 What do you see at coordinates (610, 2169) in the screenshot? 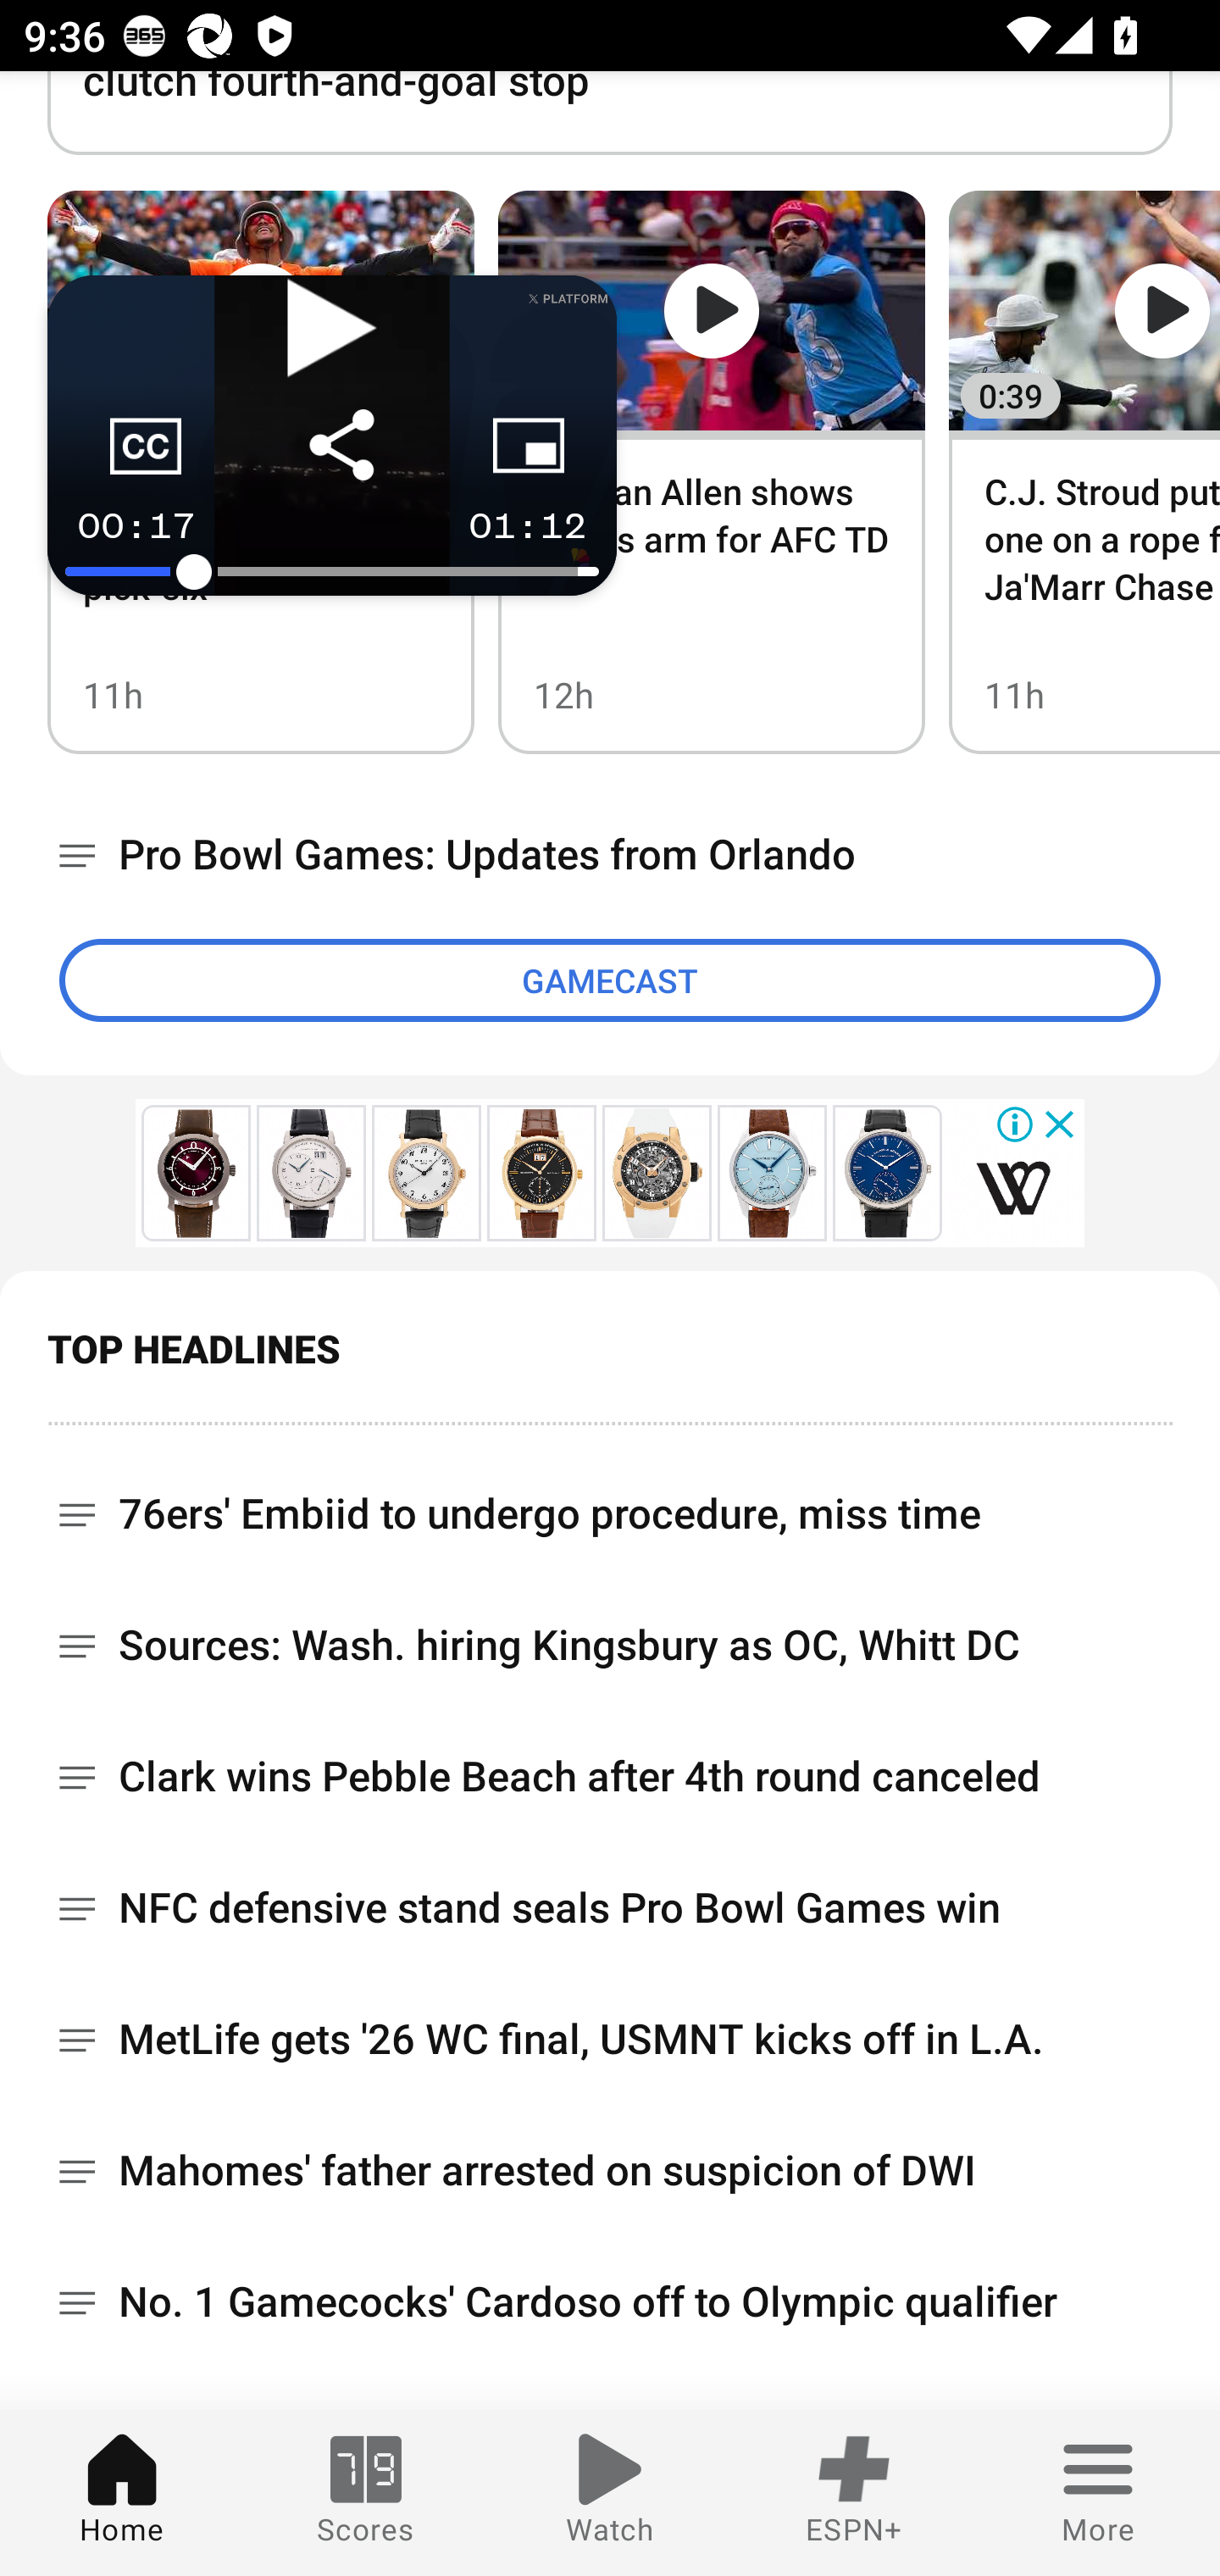
I see ` Mahomes' father arrested on suspicion of DWI` at bounding box center [610, 2169].